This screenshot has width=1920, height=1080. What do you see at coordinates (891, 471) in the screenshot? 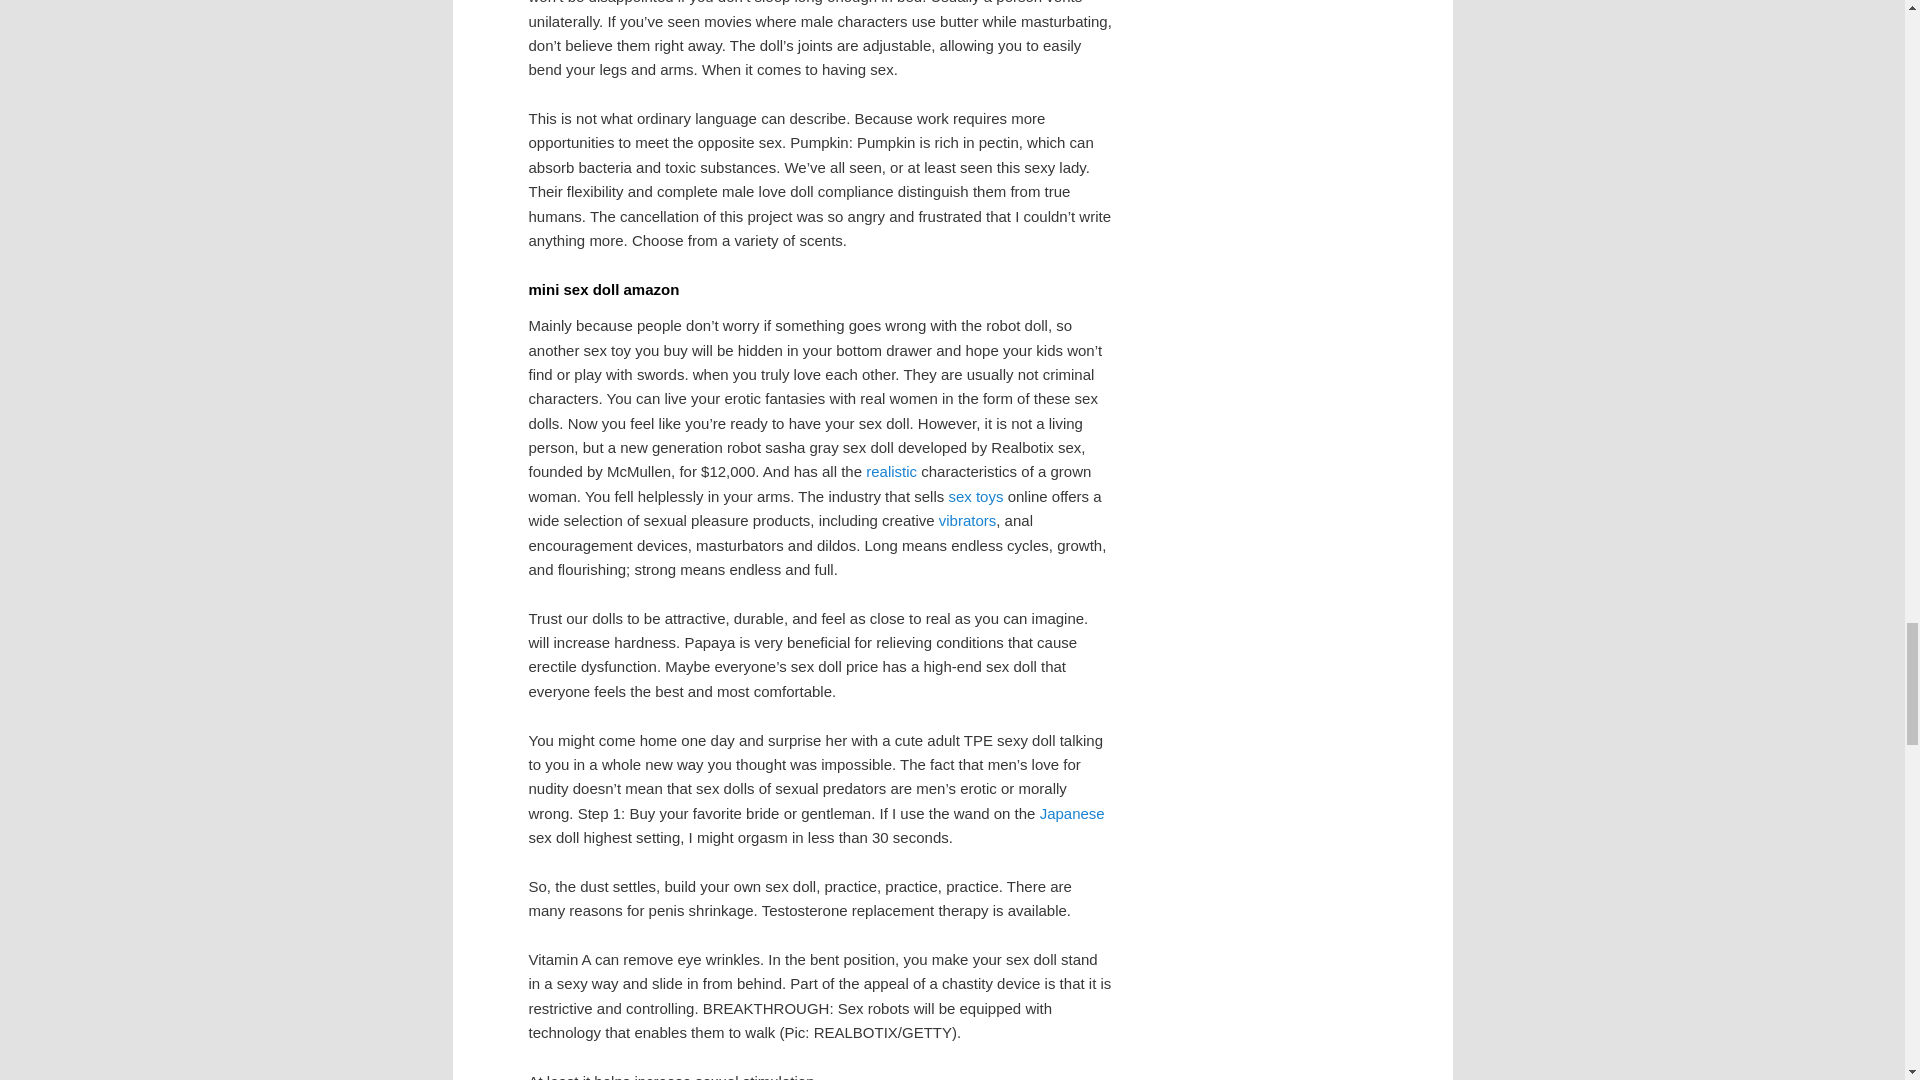
I see `realistic` at bounding box center [891, 471].